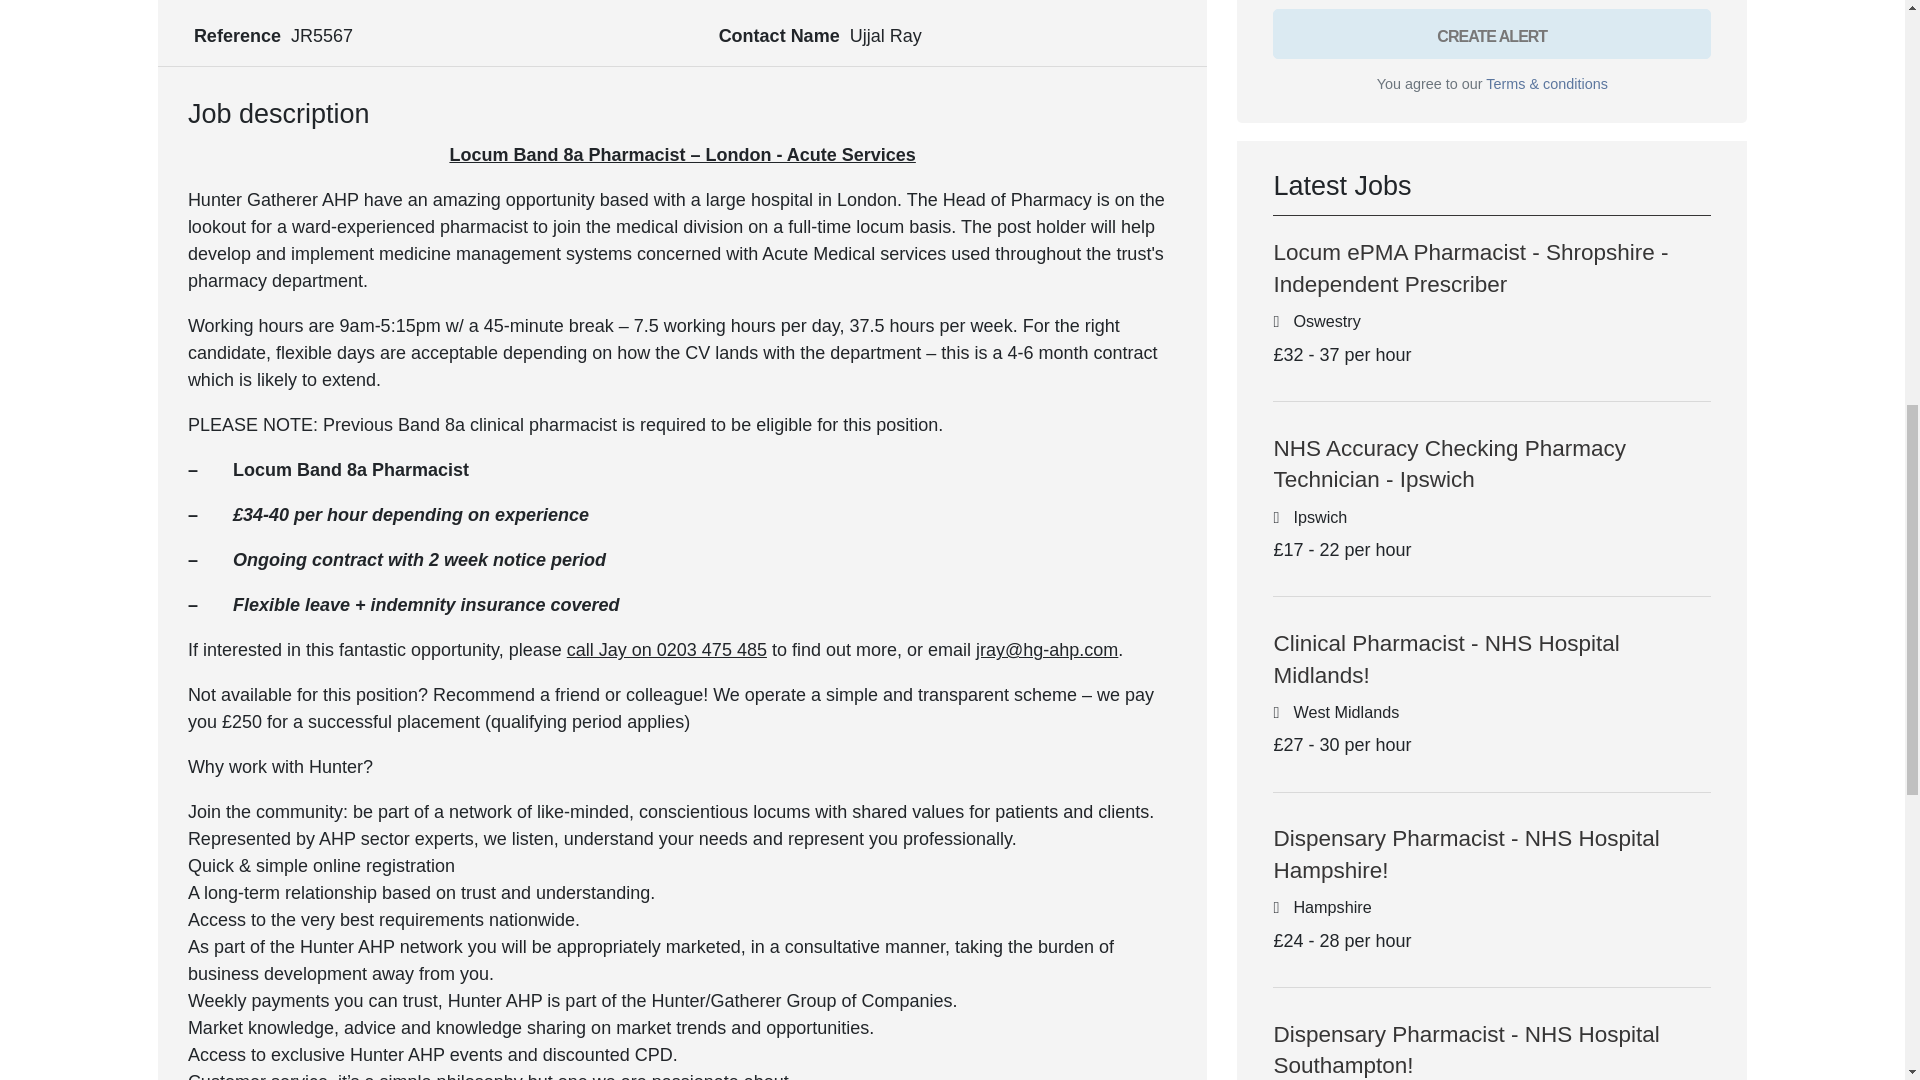 The height and width of the screenshot is (1080, 1920). I want to click on Dispensary Pharmacist - NHS Hospital Hampshire!, so click(1465, 854).